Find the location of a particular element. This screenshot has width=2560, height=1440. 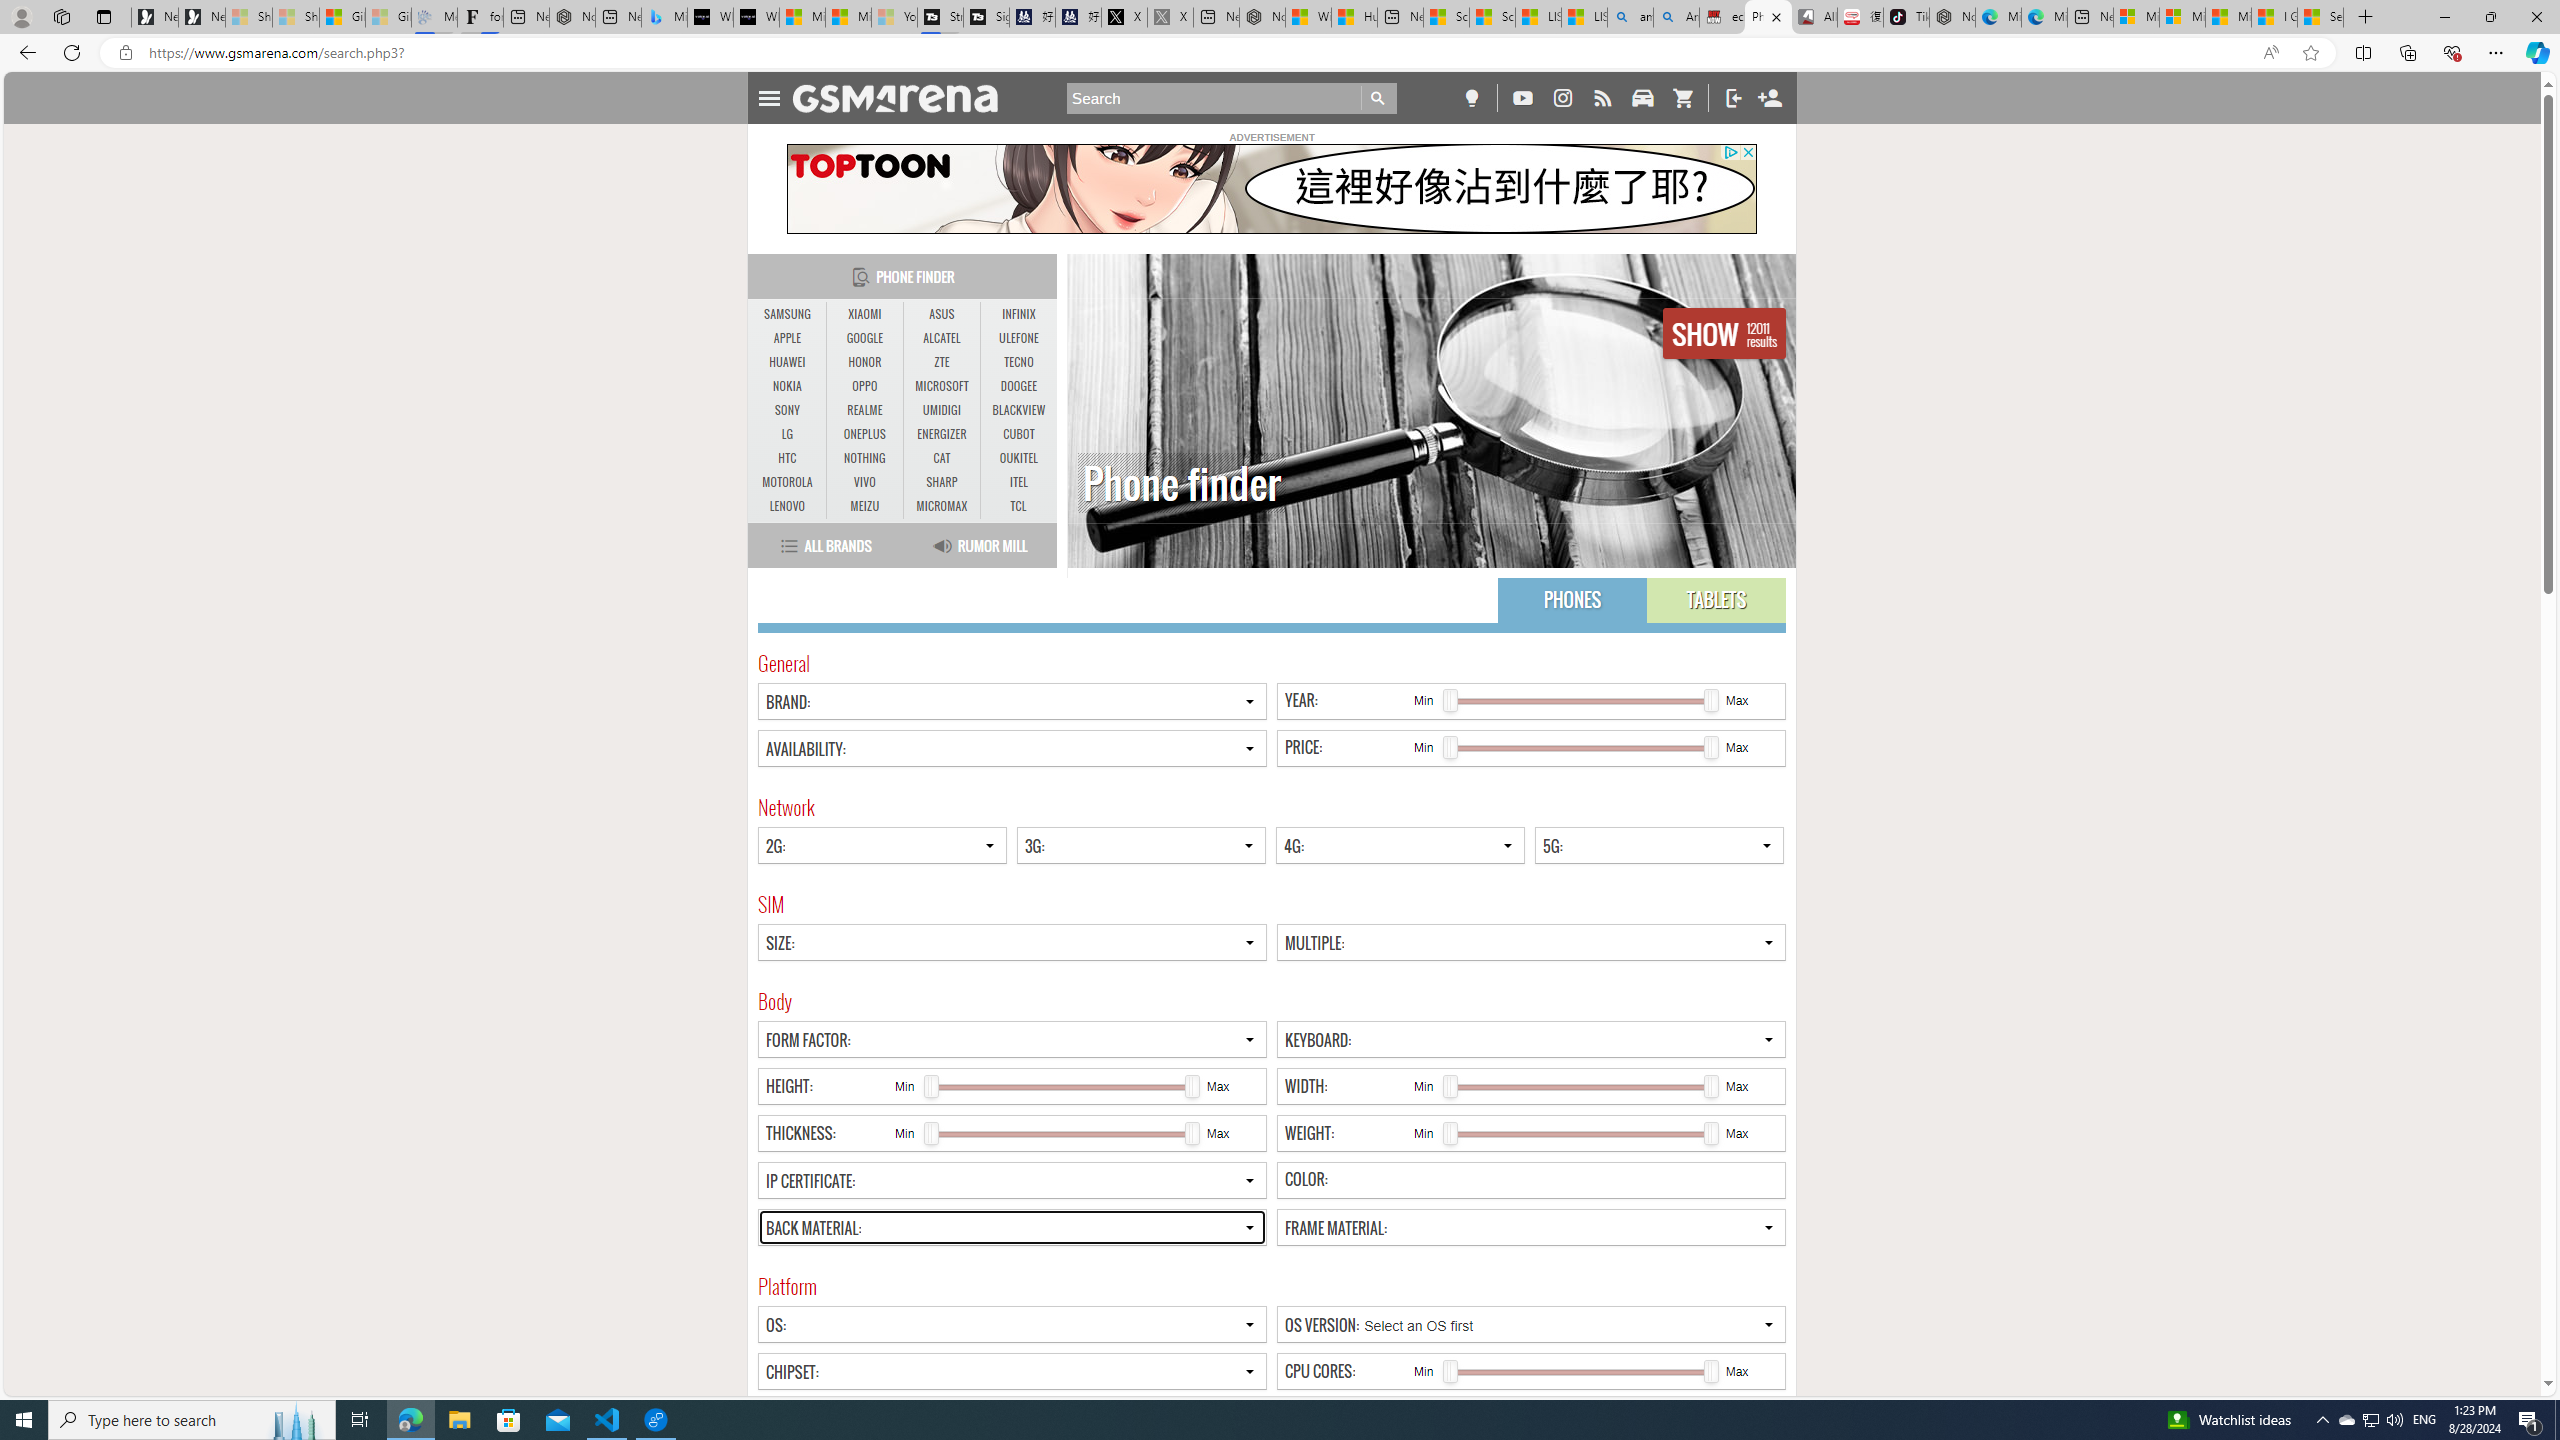

XIAOMI is located at coordinates (864, 314).